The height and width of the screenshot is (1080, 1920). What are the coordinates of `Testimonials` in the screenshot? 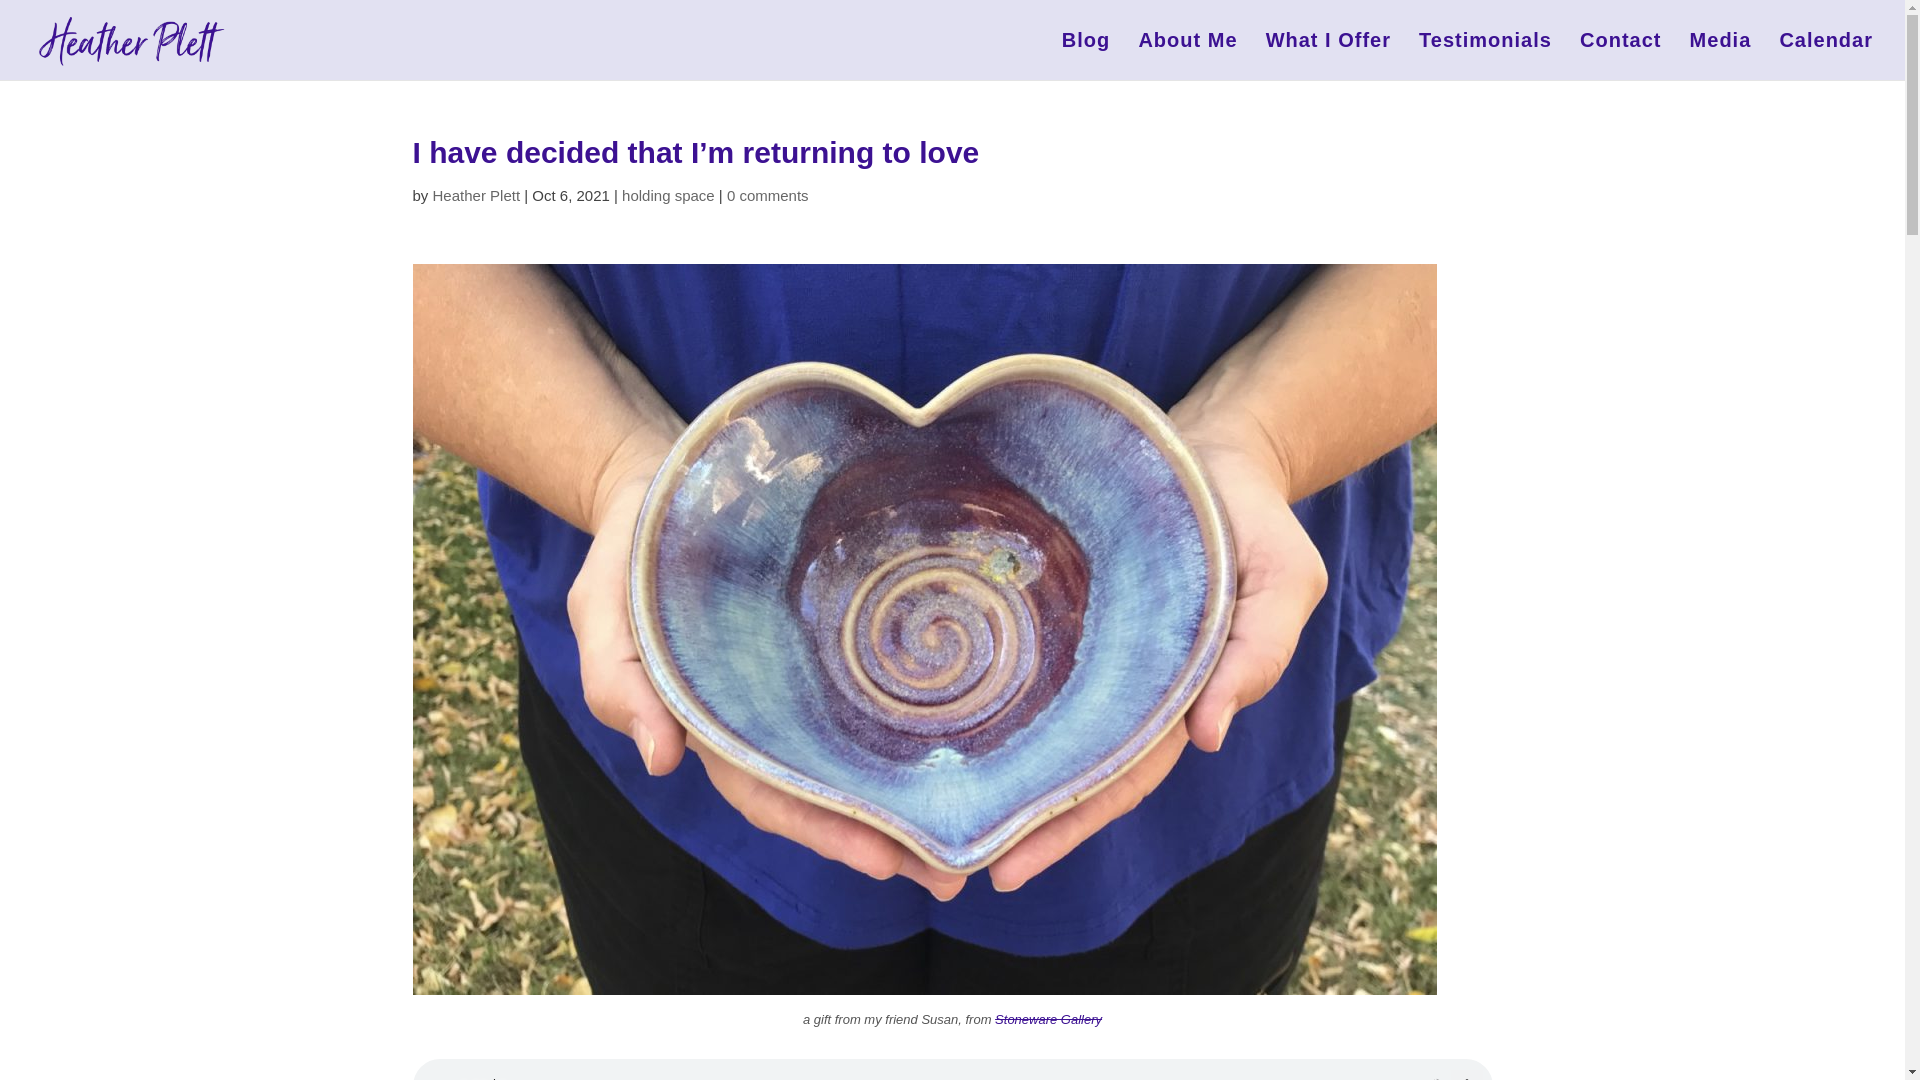 It's located at (1484, 56).